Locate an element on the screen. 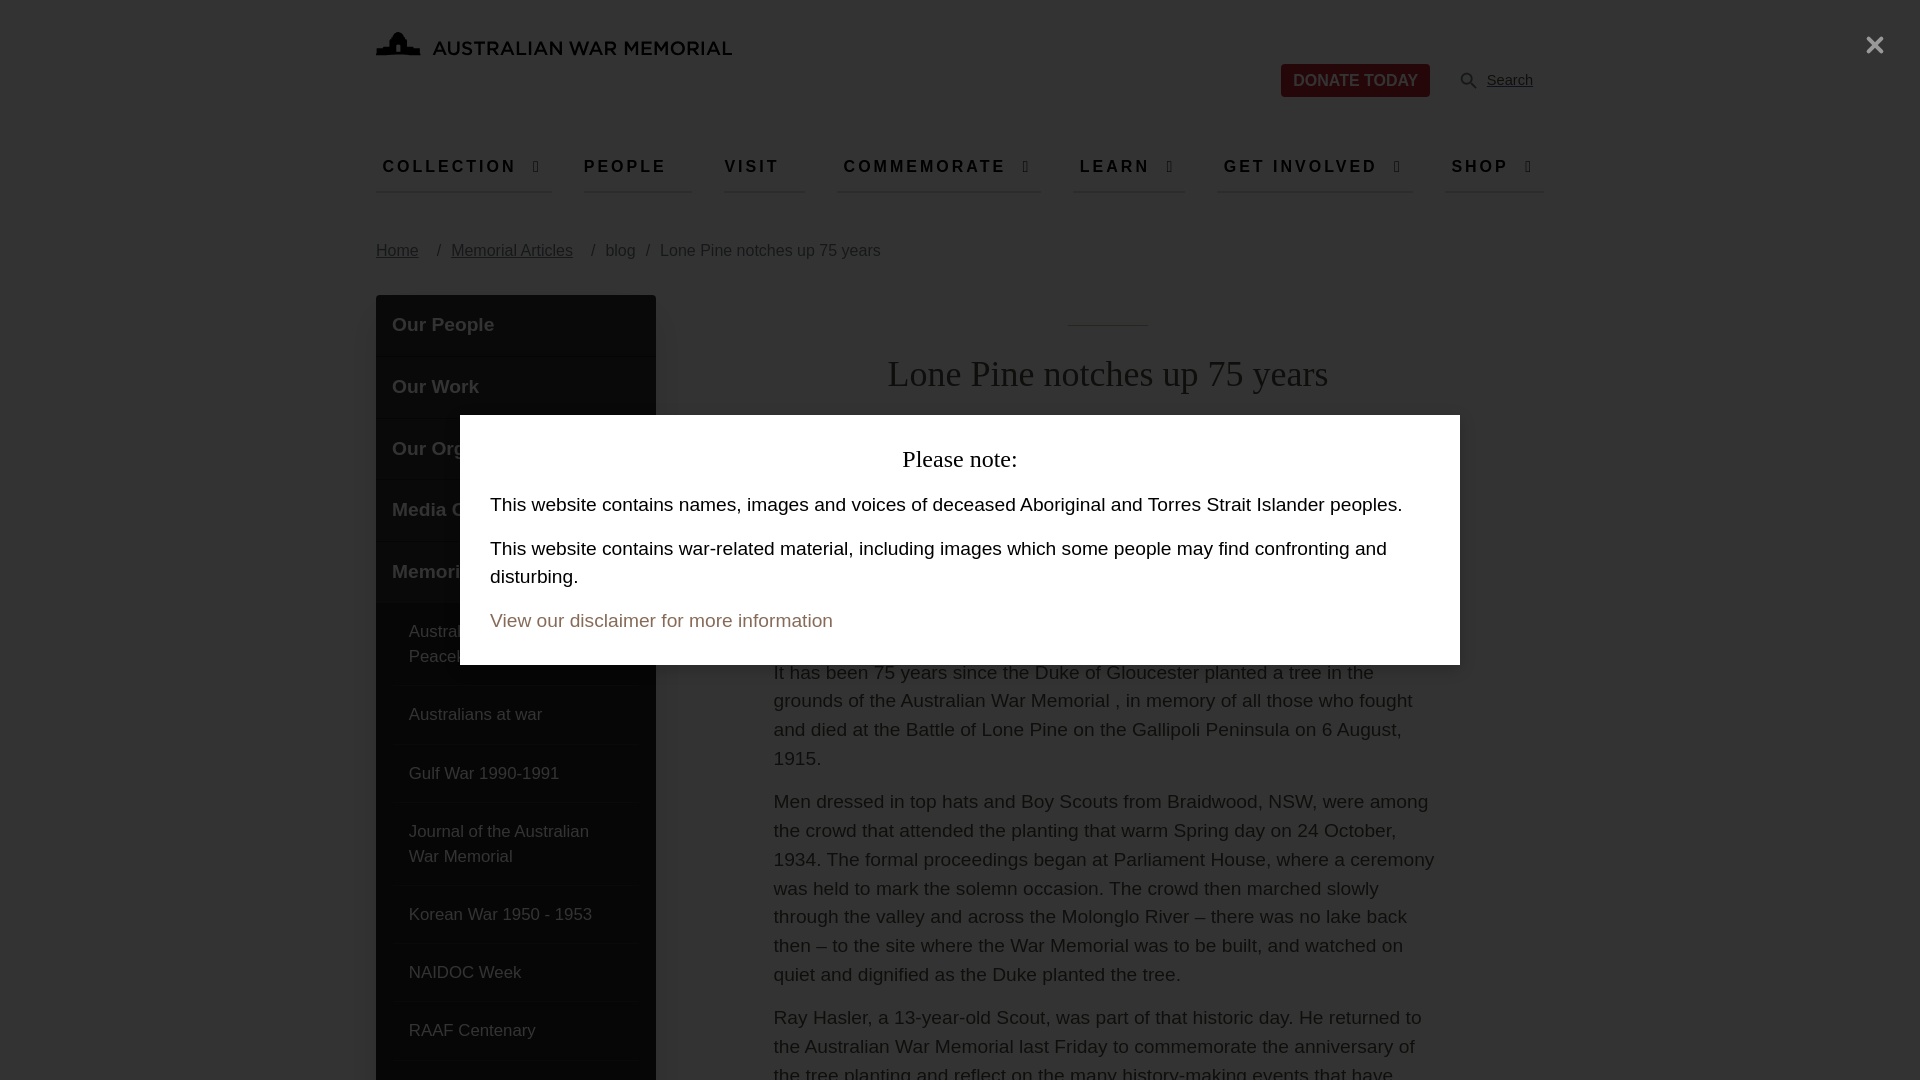  DONATE TODAY is located at coordinates (624, 166).